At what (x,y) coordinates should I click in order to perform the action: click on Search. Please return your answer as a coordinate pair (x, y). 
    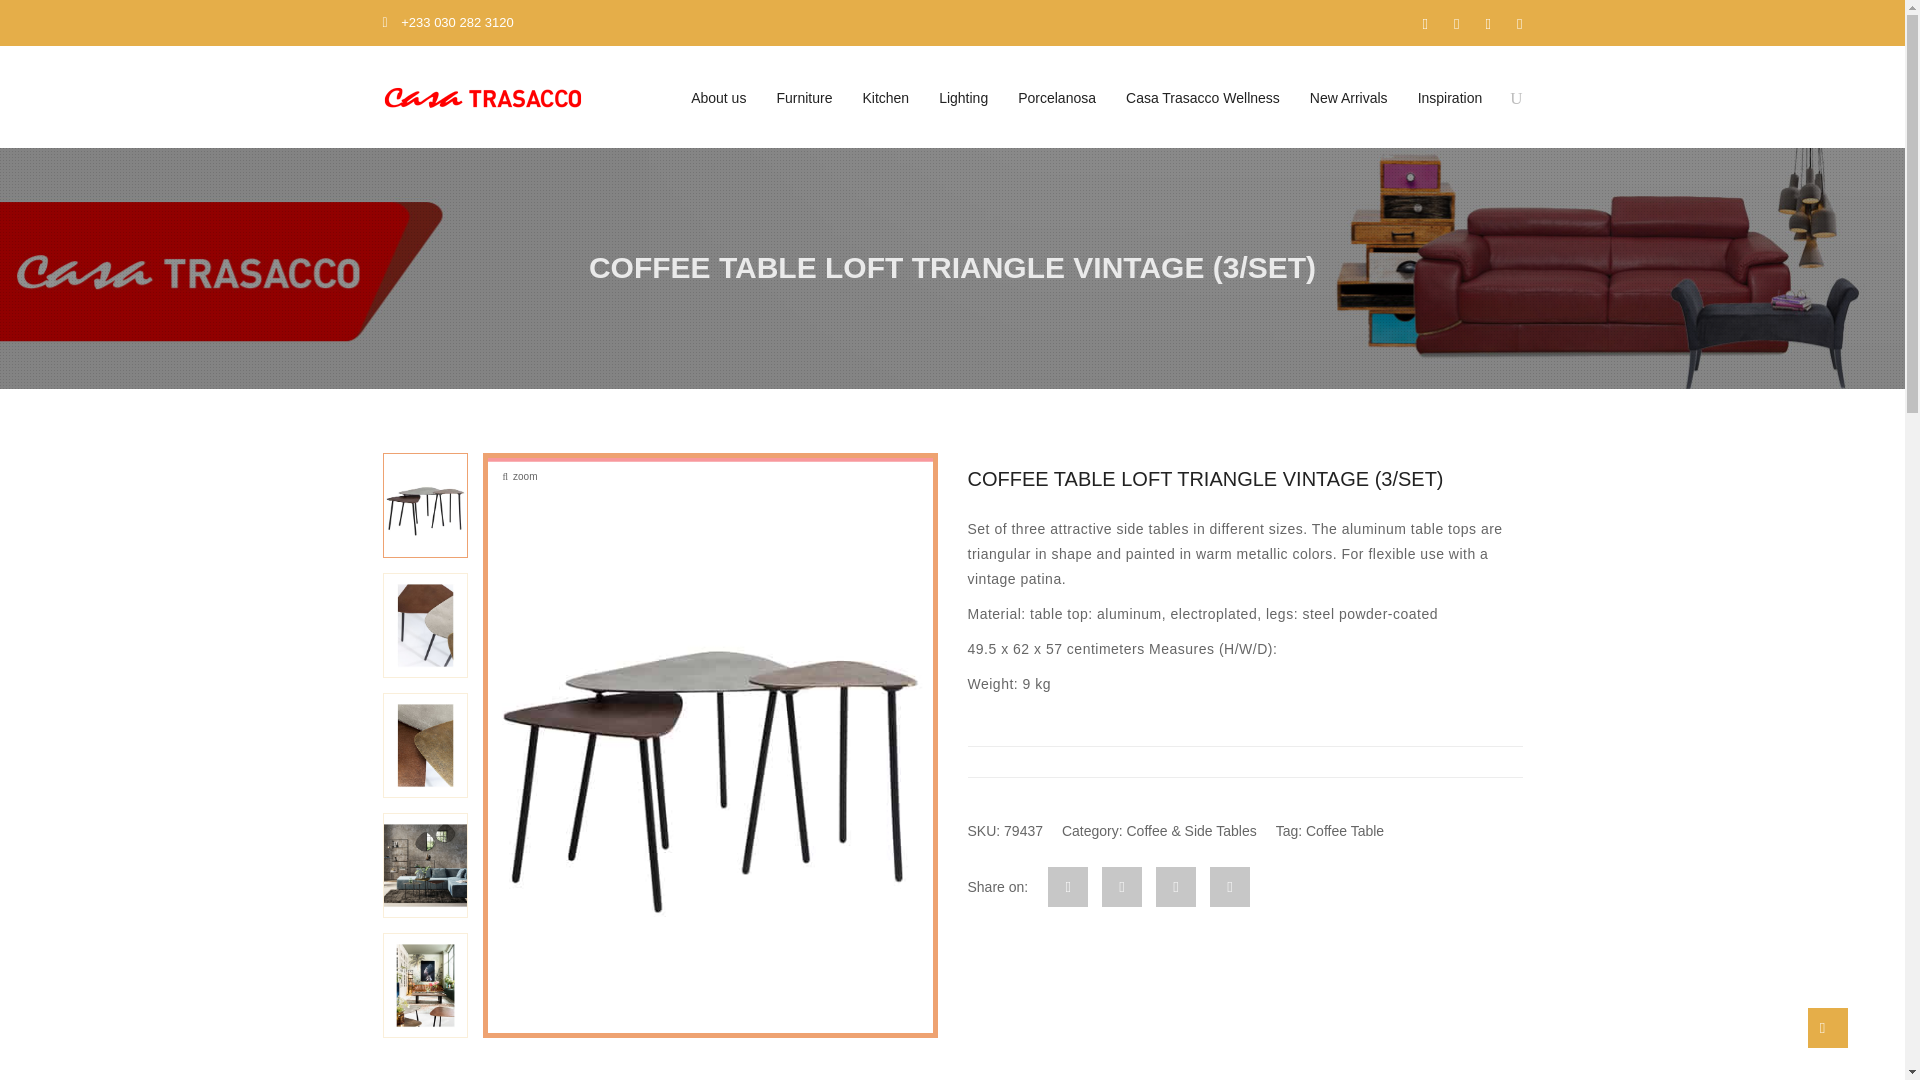
    Looking at the image, I should click on (1504, 194).